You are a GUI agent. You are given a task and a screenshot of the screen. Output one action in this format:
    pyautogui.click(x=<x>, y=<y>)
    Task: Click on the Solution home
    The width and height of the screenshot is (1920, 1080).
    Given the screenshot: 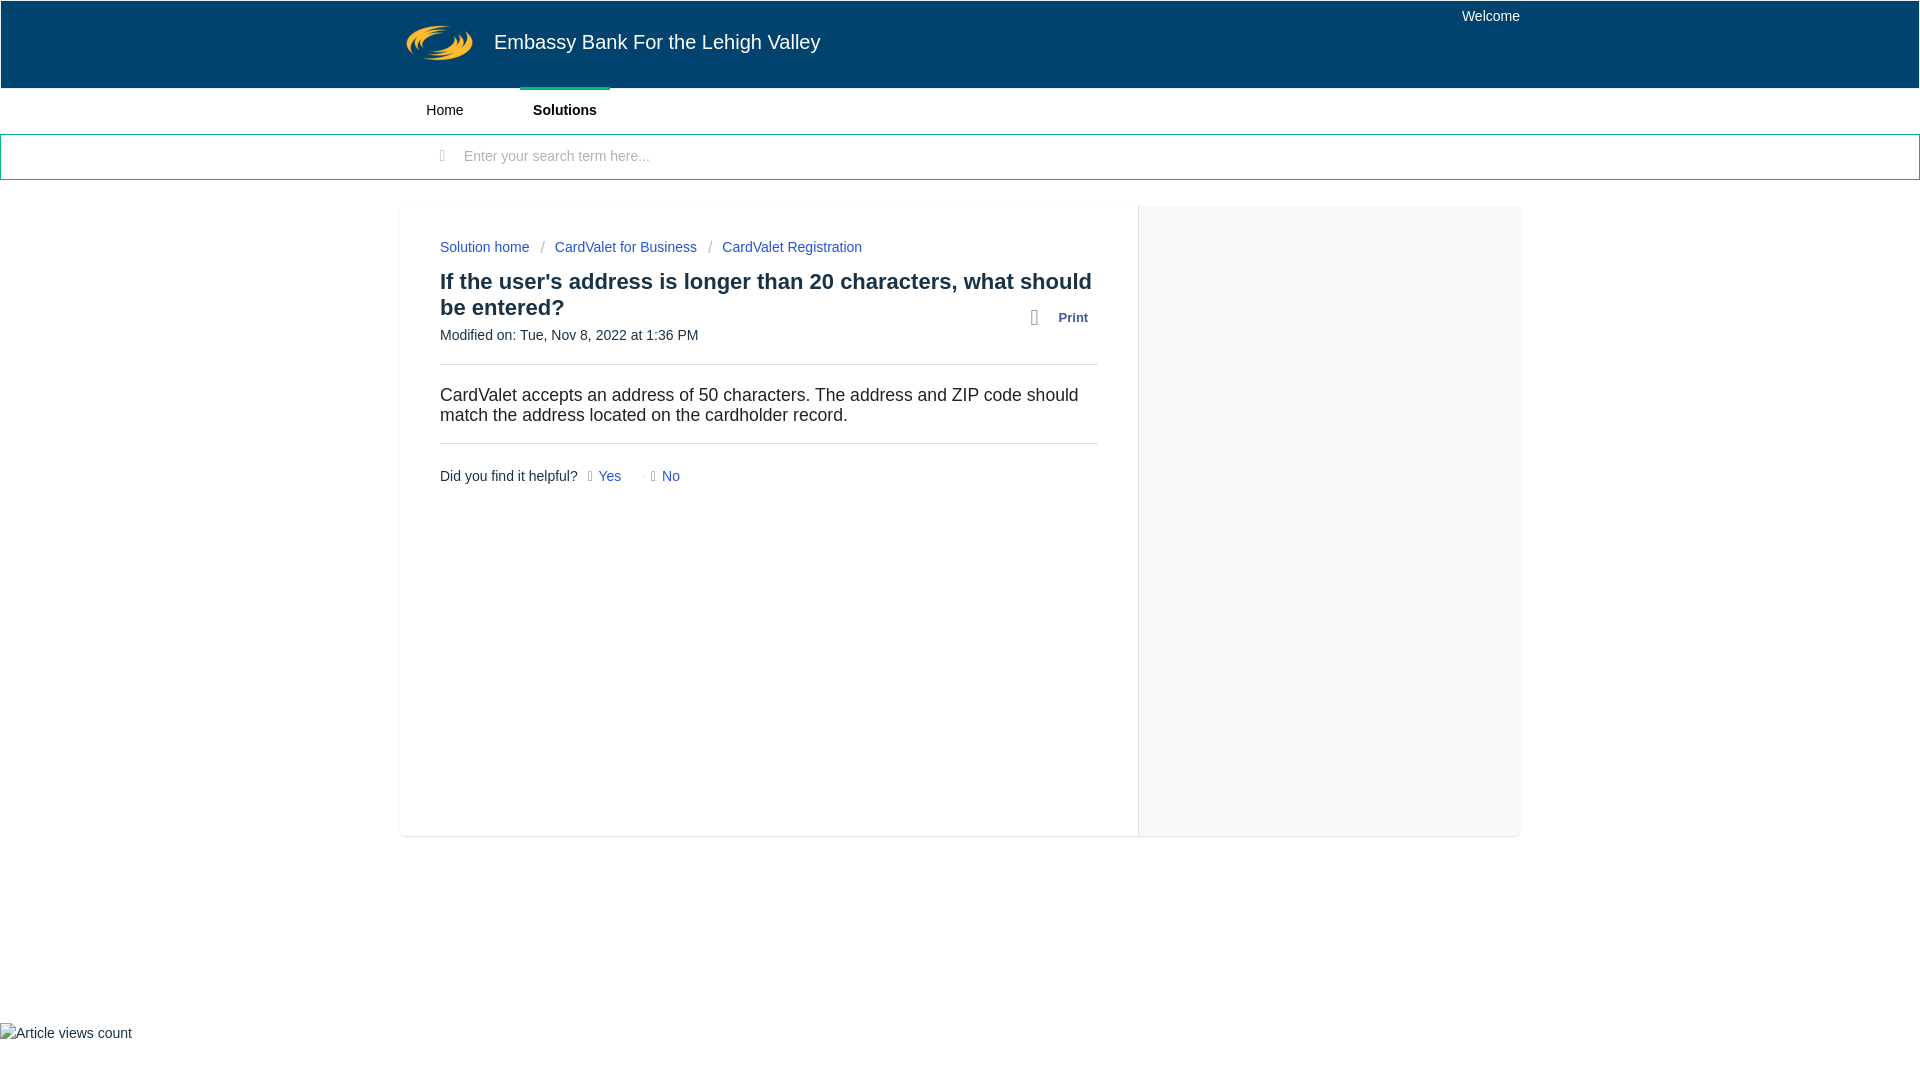 What is the action you would take?
    pyautogui.click(x=486, y=246)
    